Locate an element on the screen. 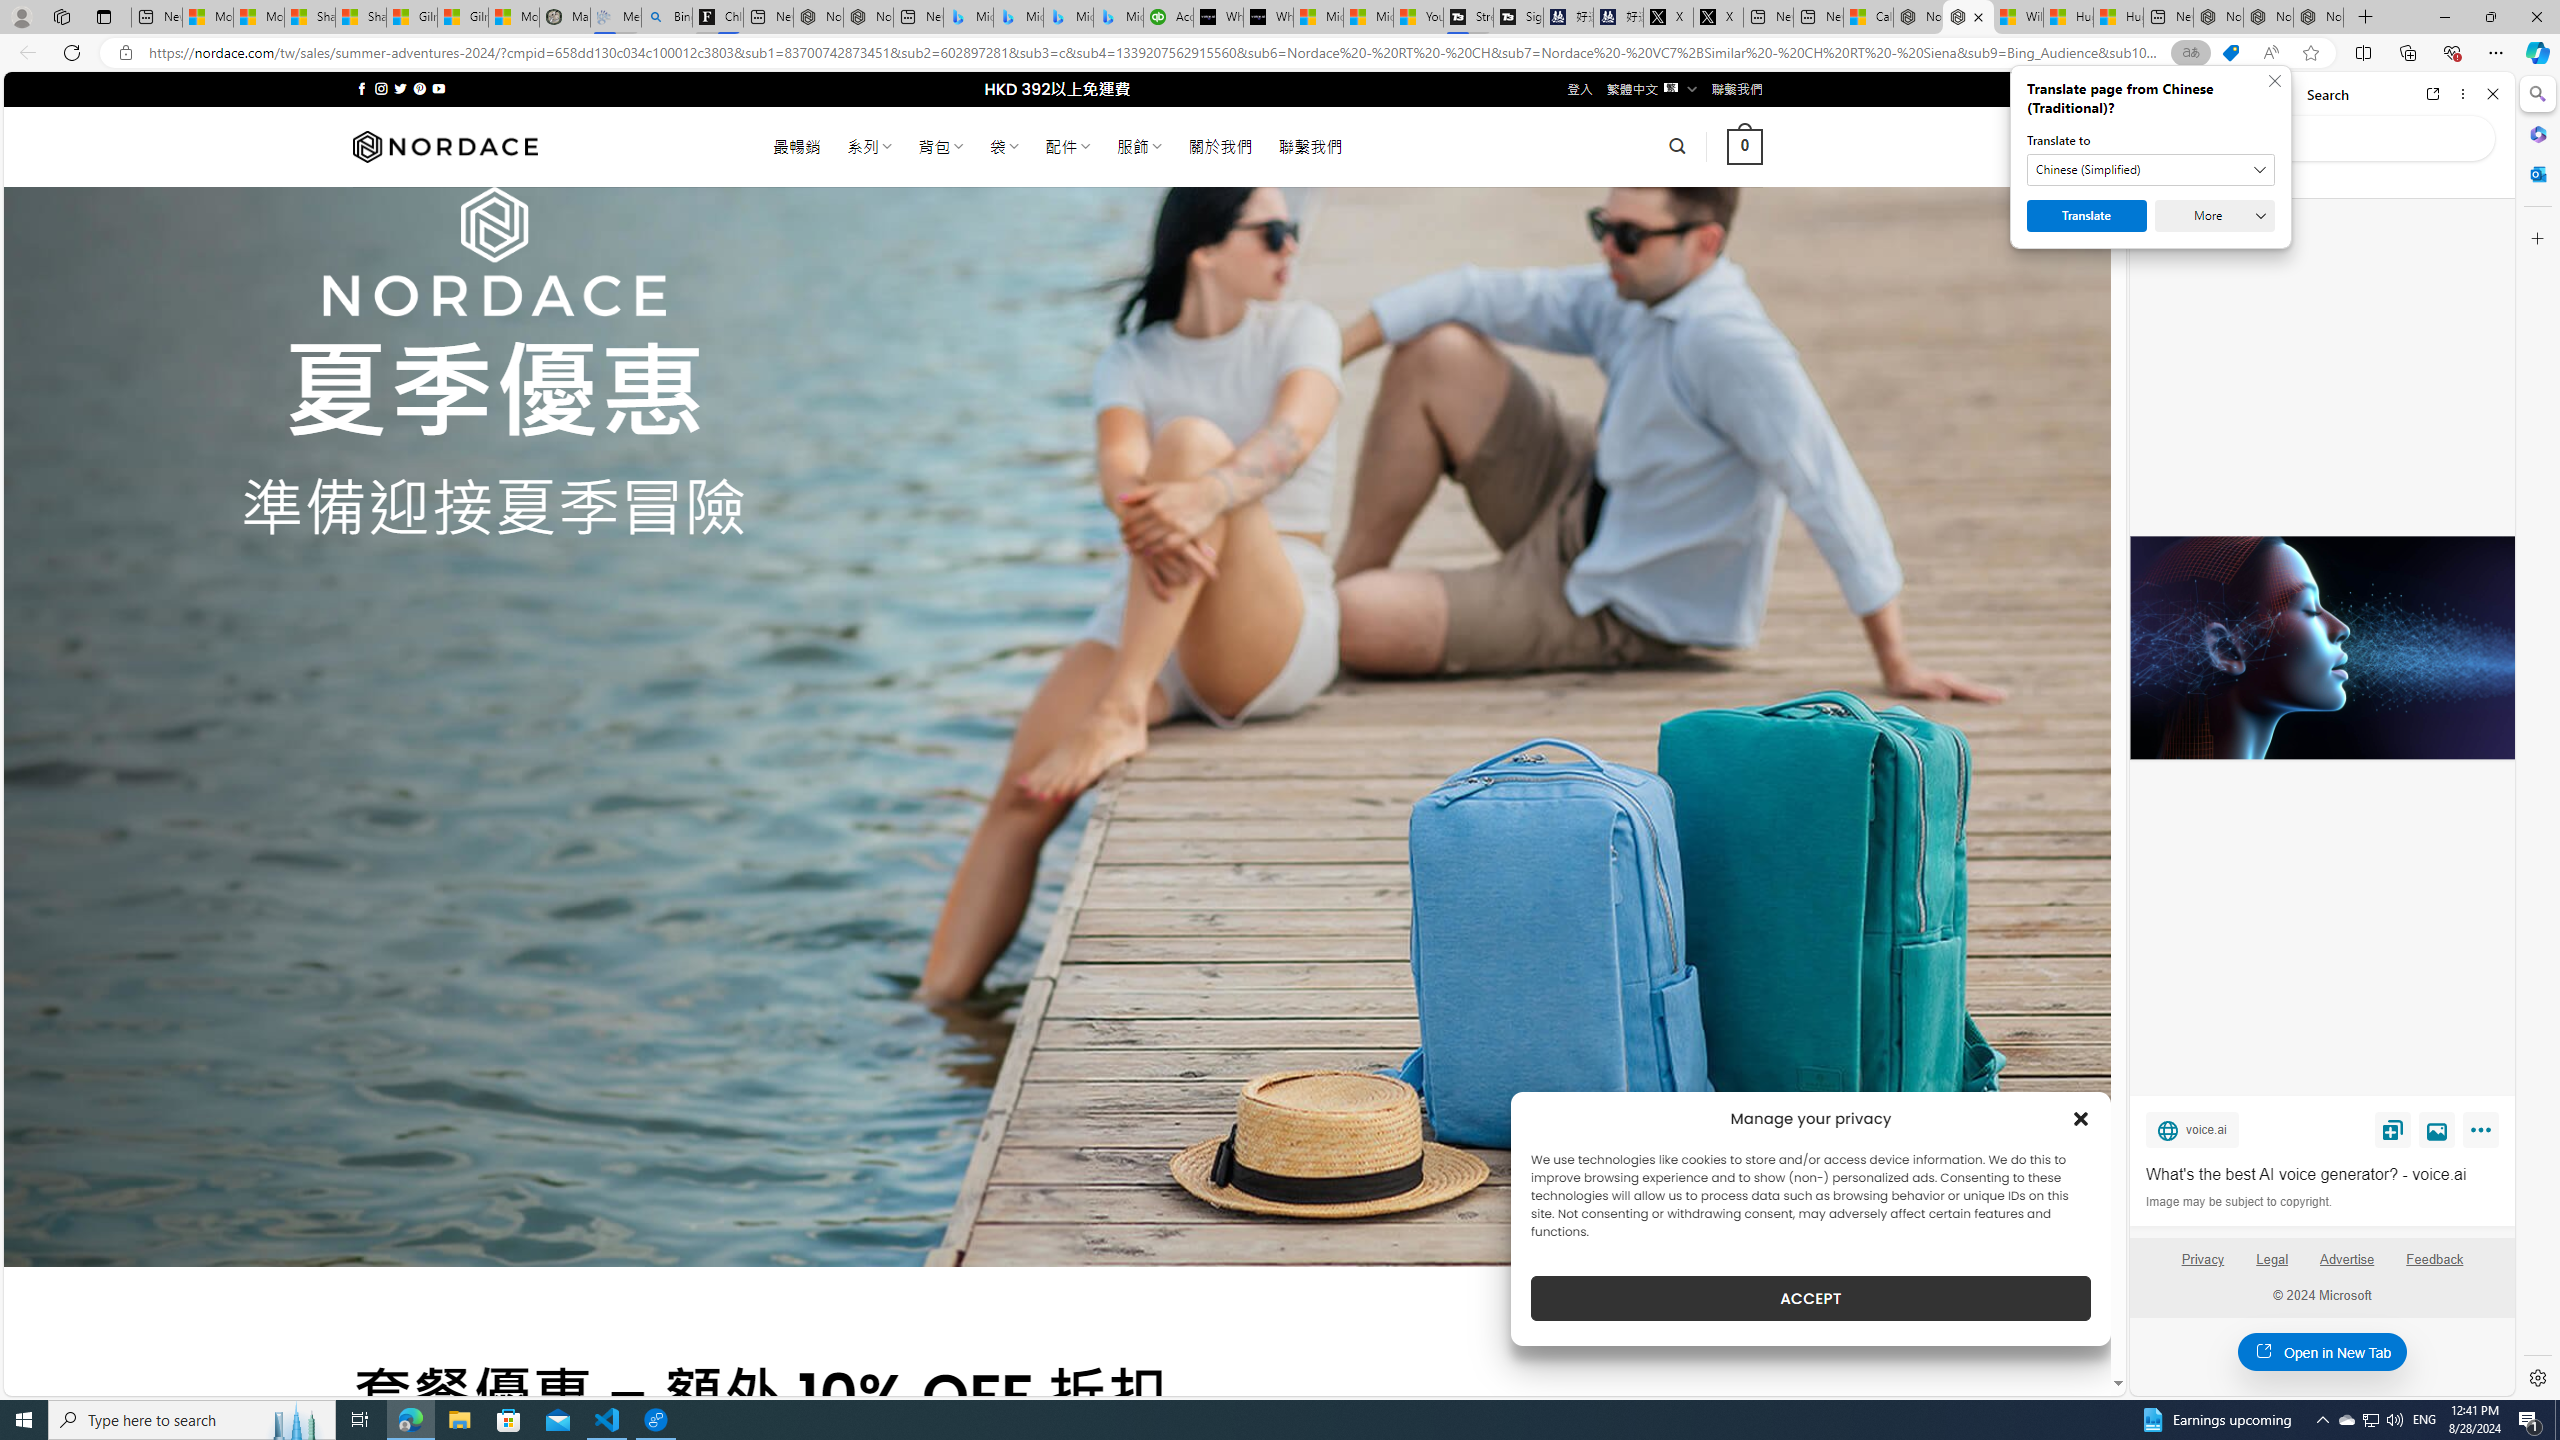  Refresh is located at coordinates (72, 52).